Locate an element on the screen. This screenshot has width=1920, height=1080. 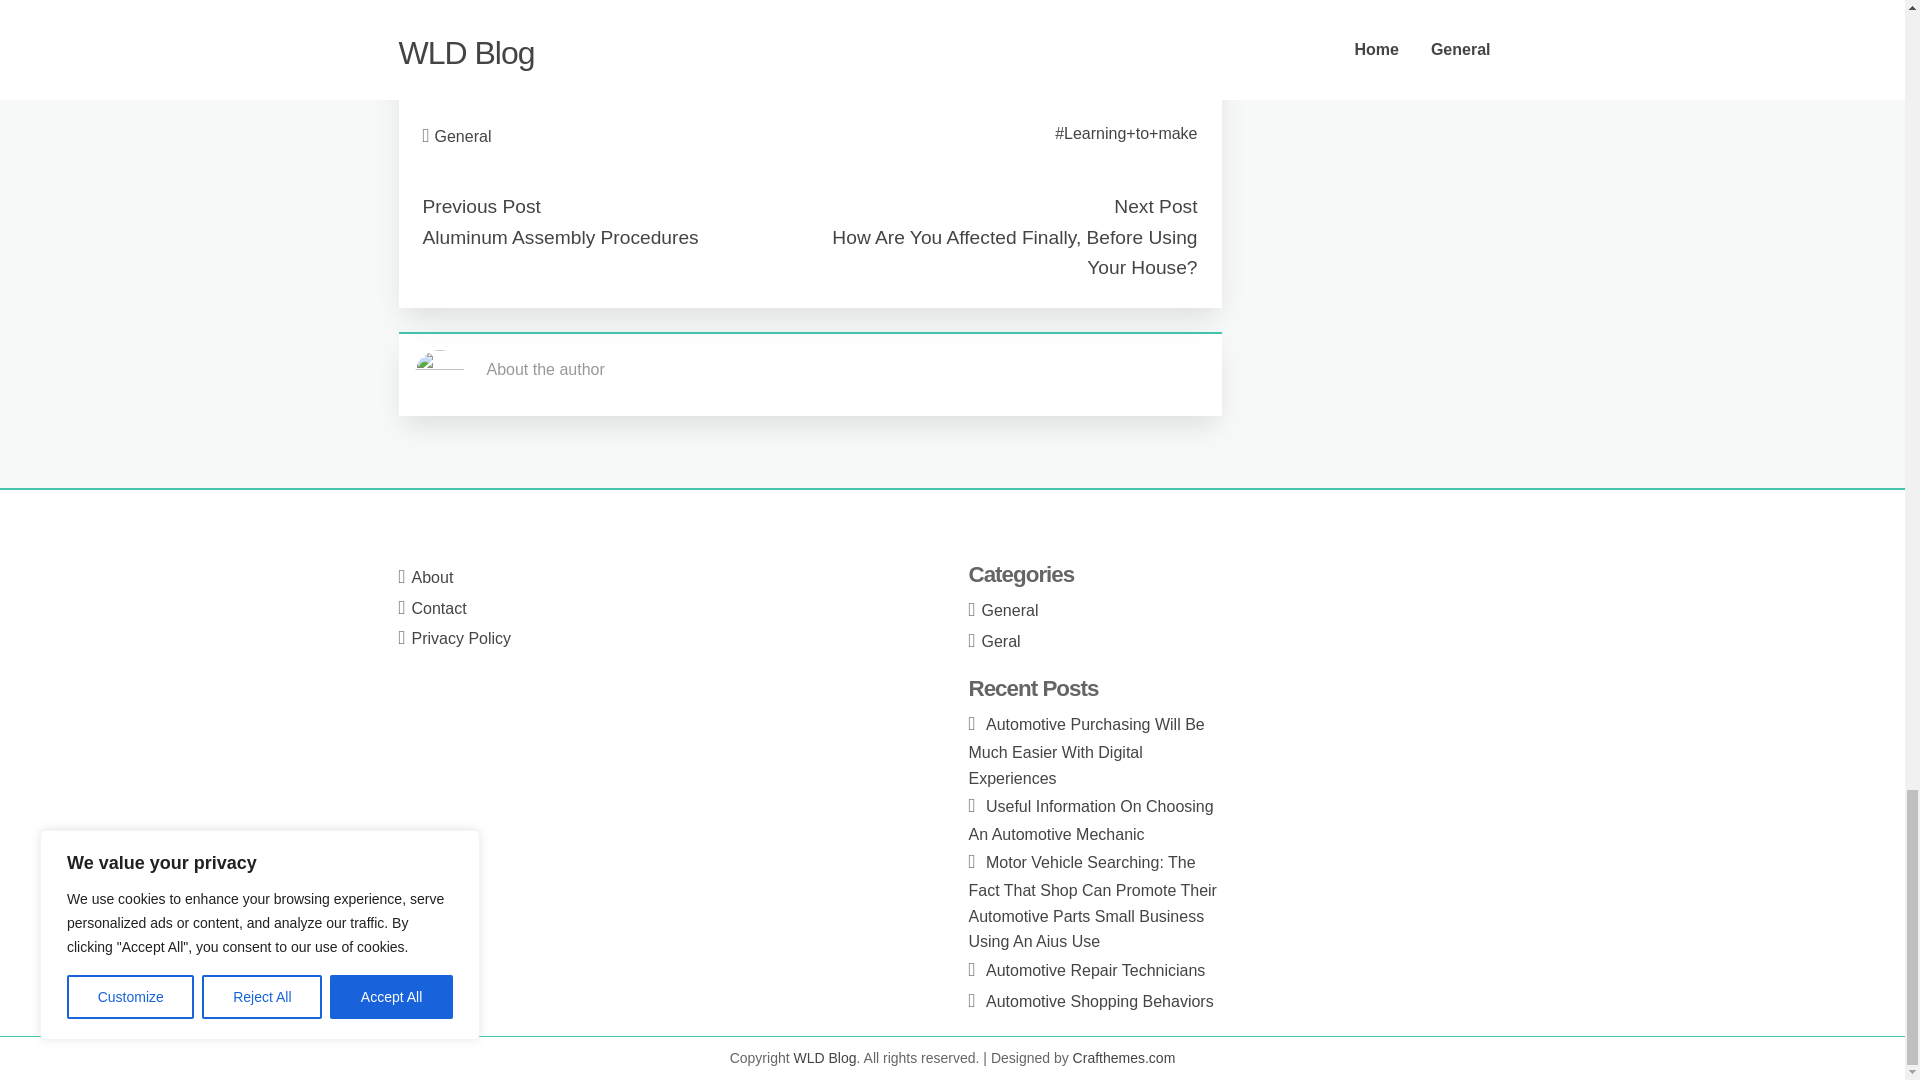
Next Post is located at coordinates (1154, 206).